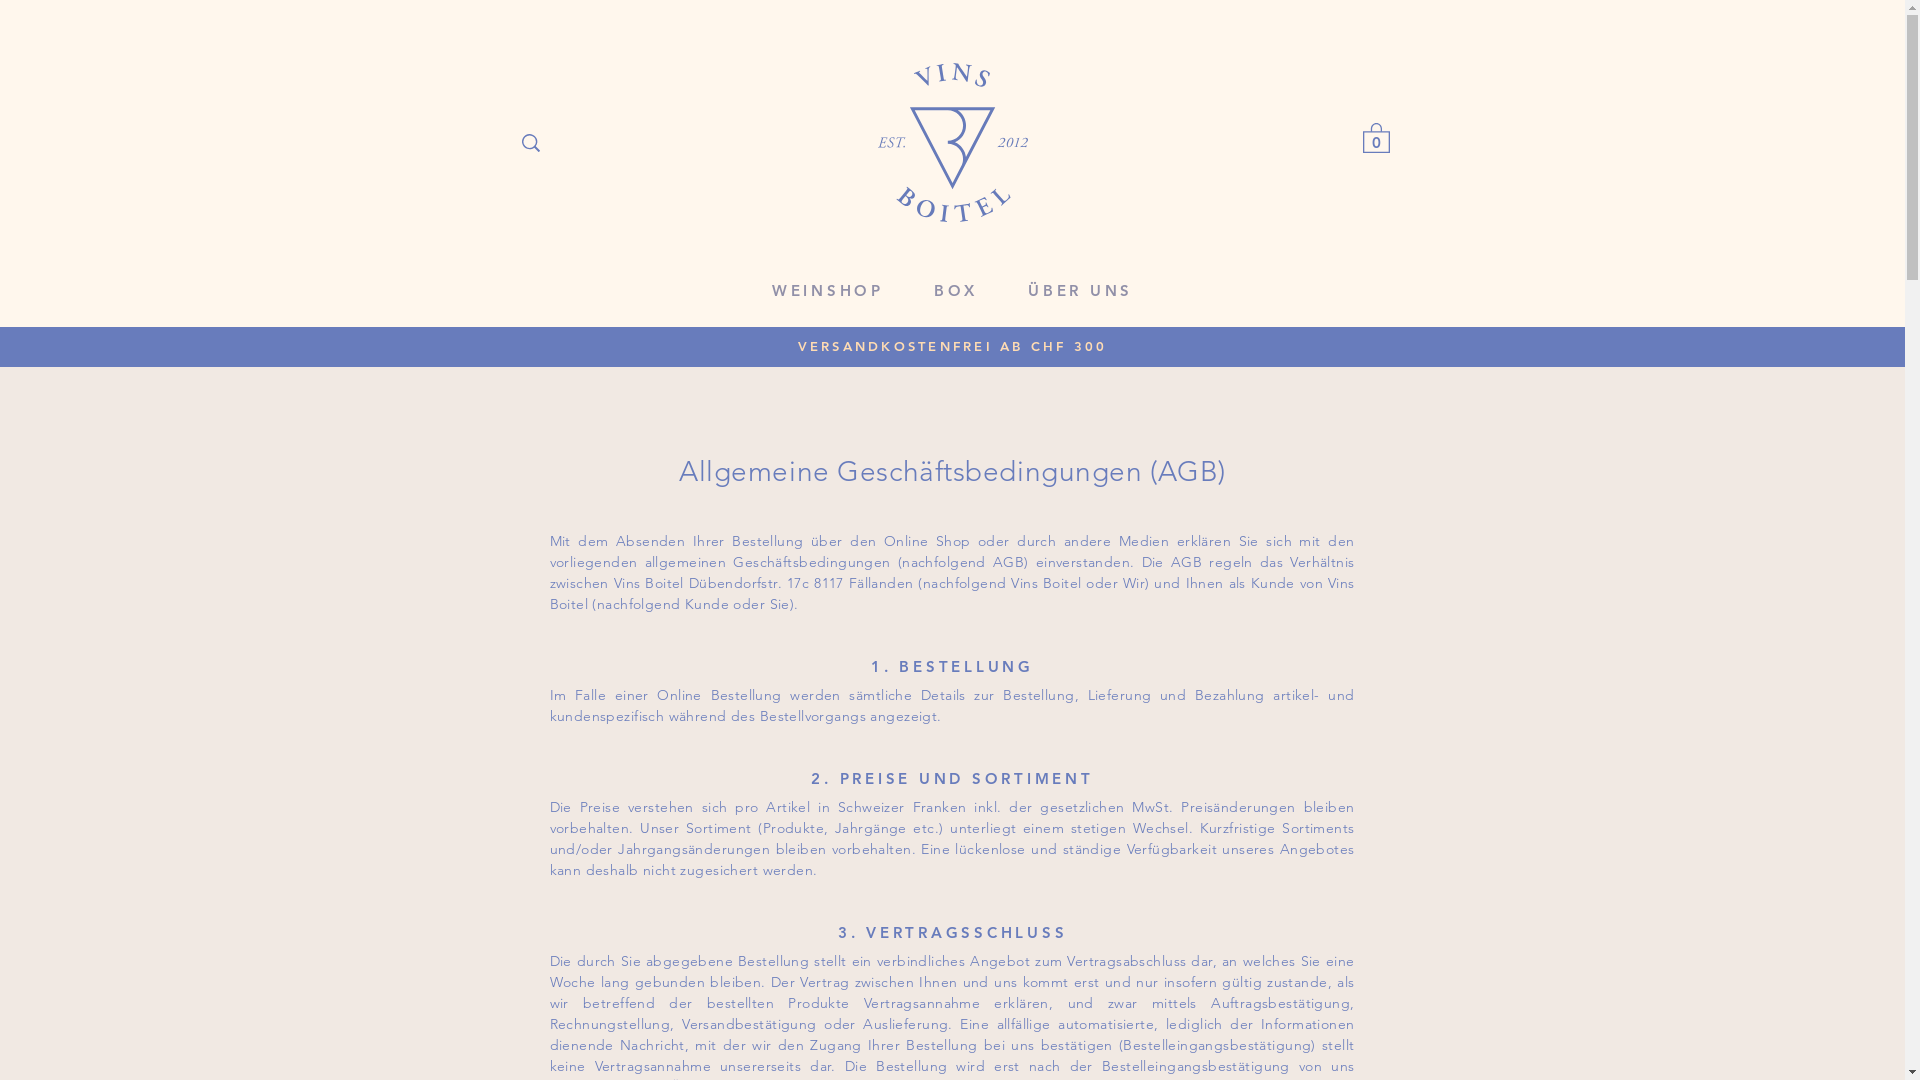  What do you see at coordinates (1376, 137) in the screenshot?
I see `0` at bounding box center [1376, 137].